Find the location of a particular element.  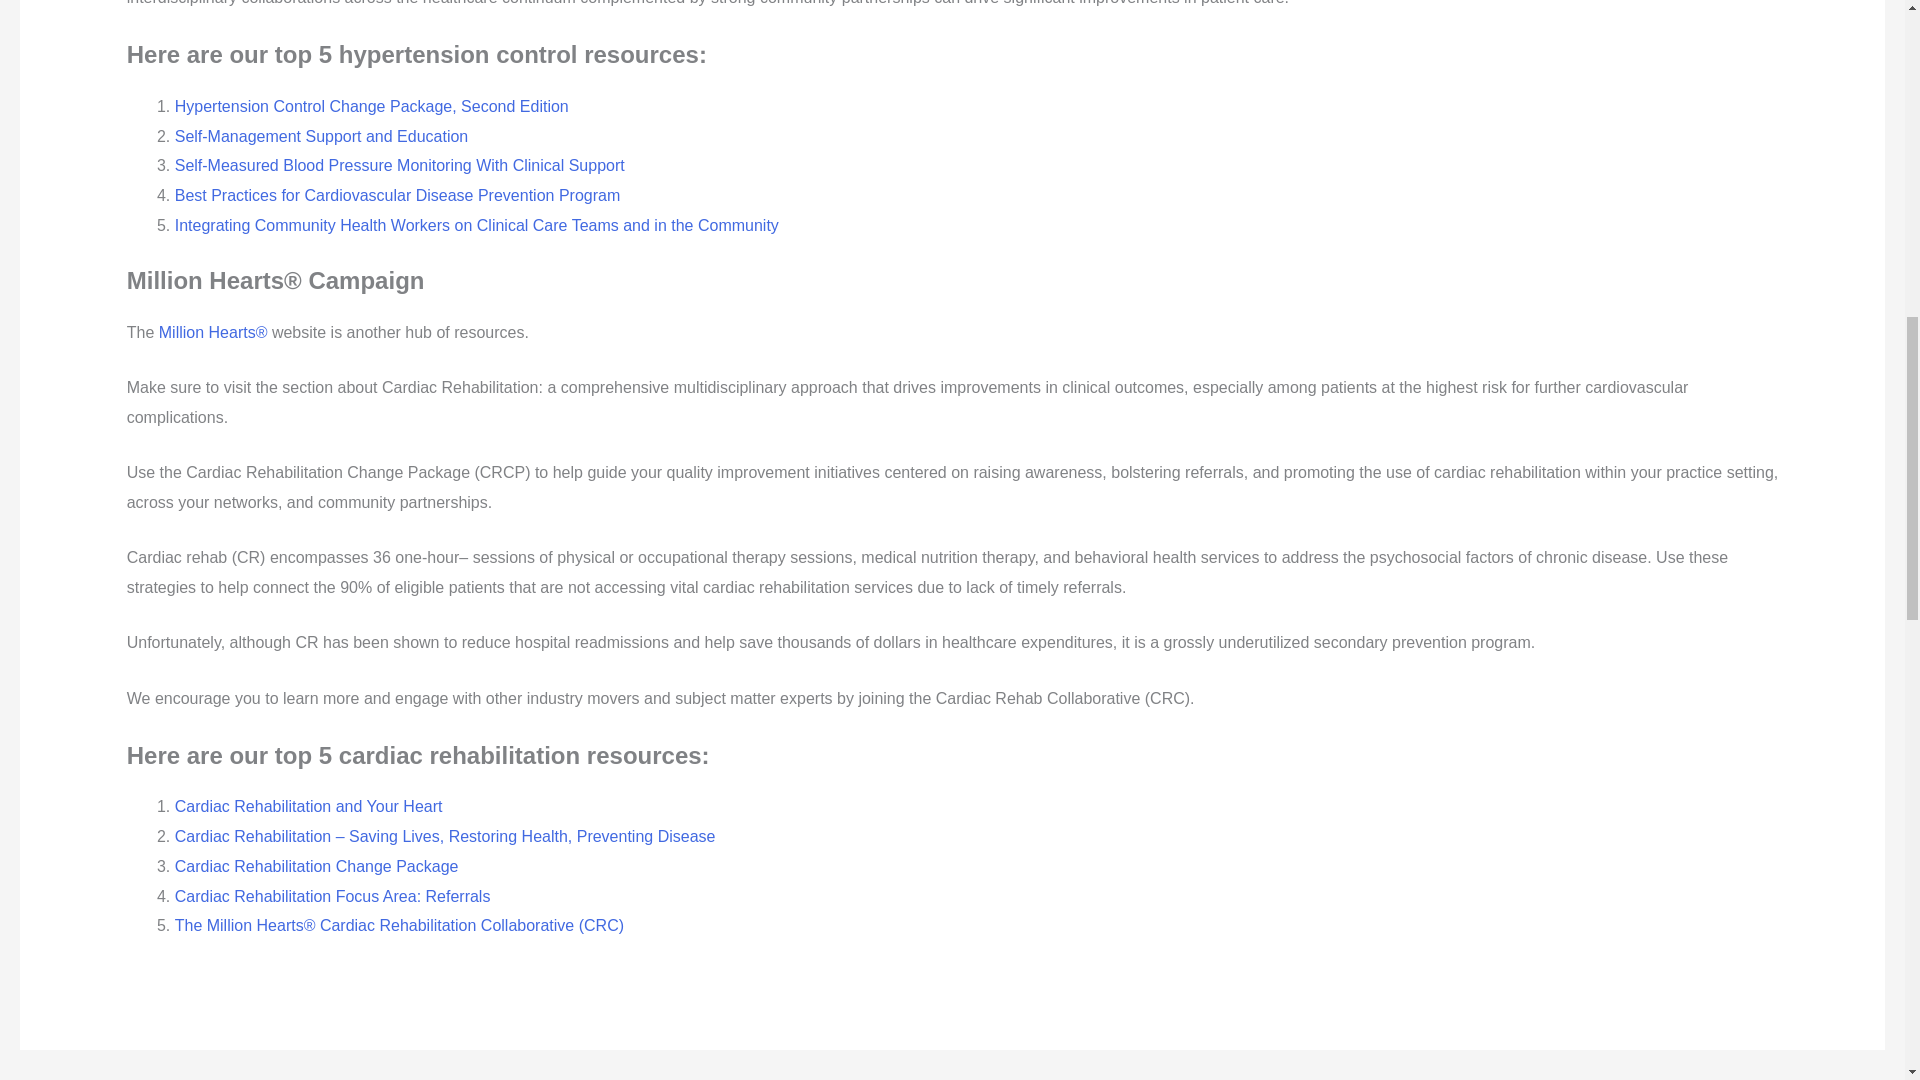

Cardiac Rehabilitation and Your Heart is located at coordinates (308, 806).